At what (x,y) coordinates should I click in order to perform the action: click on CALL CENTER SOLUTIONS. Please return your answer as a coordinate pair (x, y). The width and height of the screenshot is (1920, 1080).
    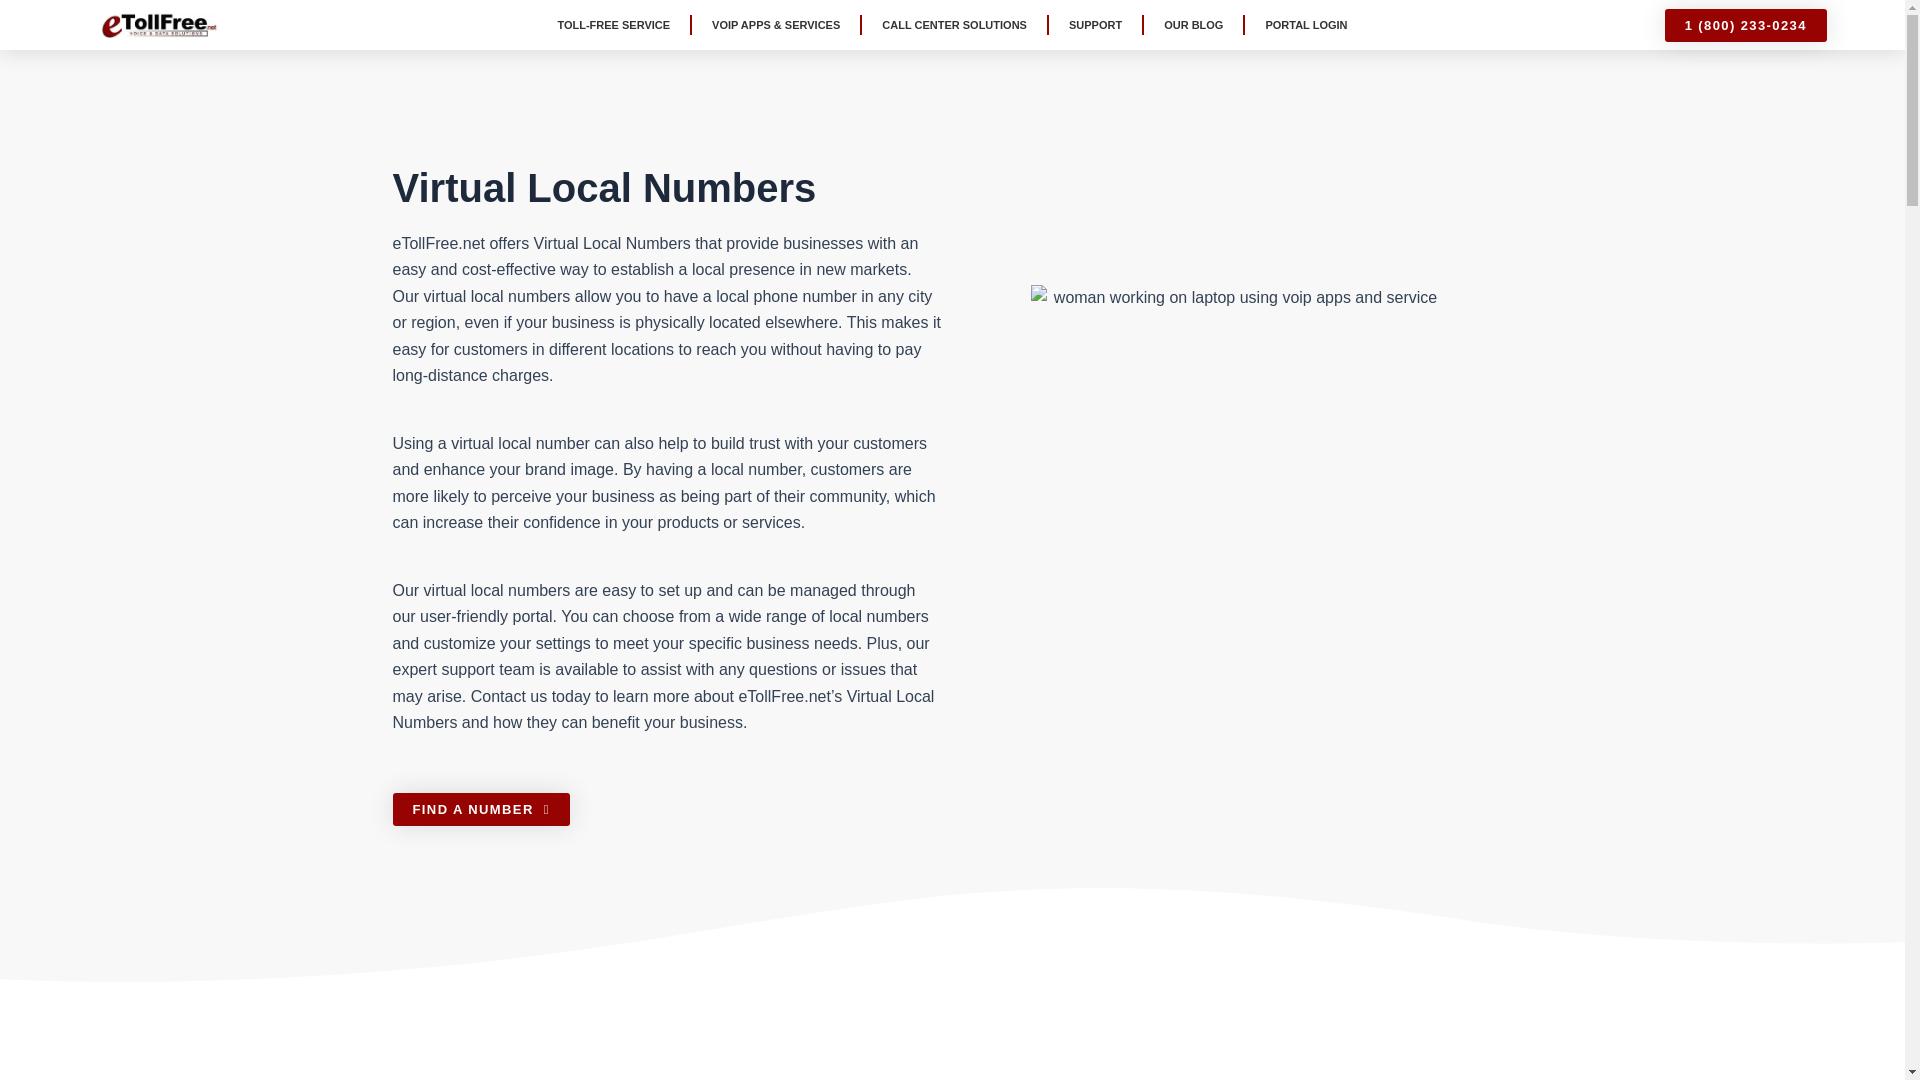
    Looking at the image, I should click on (954, 24).